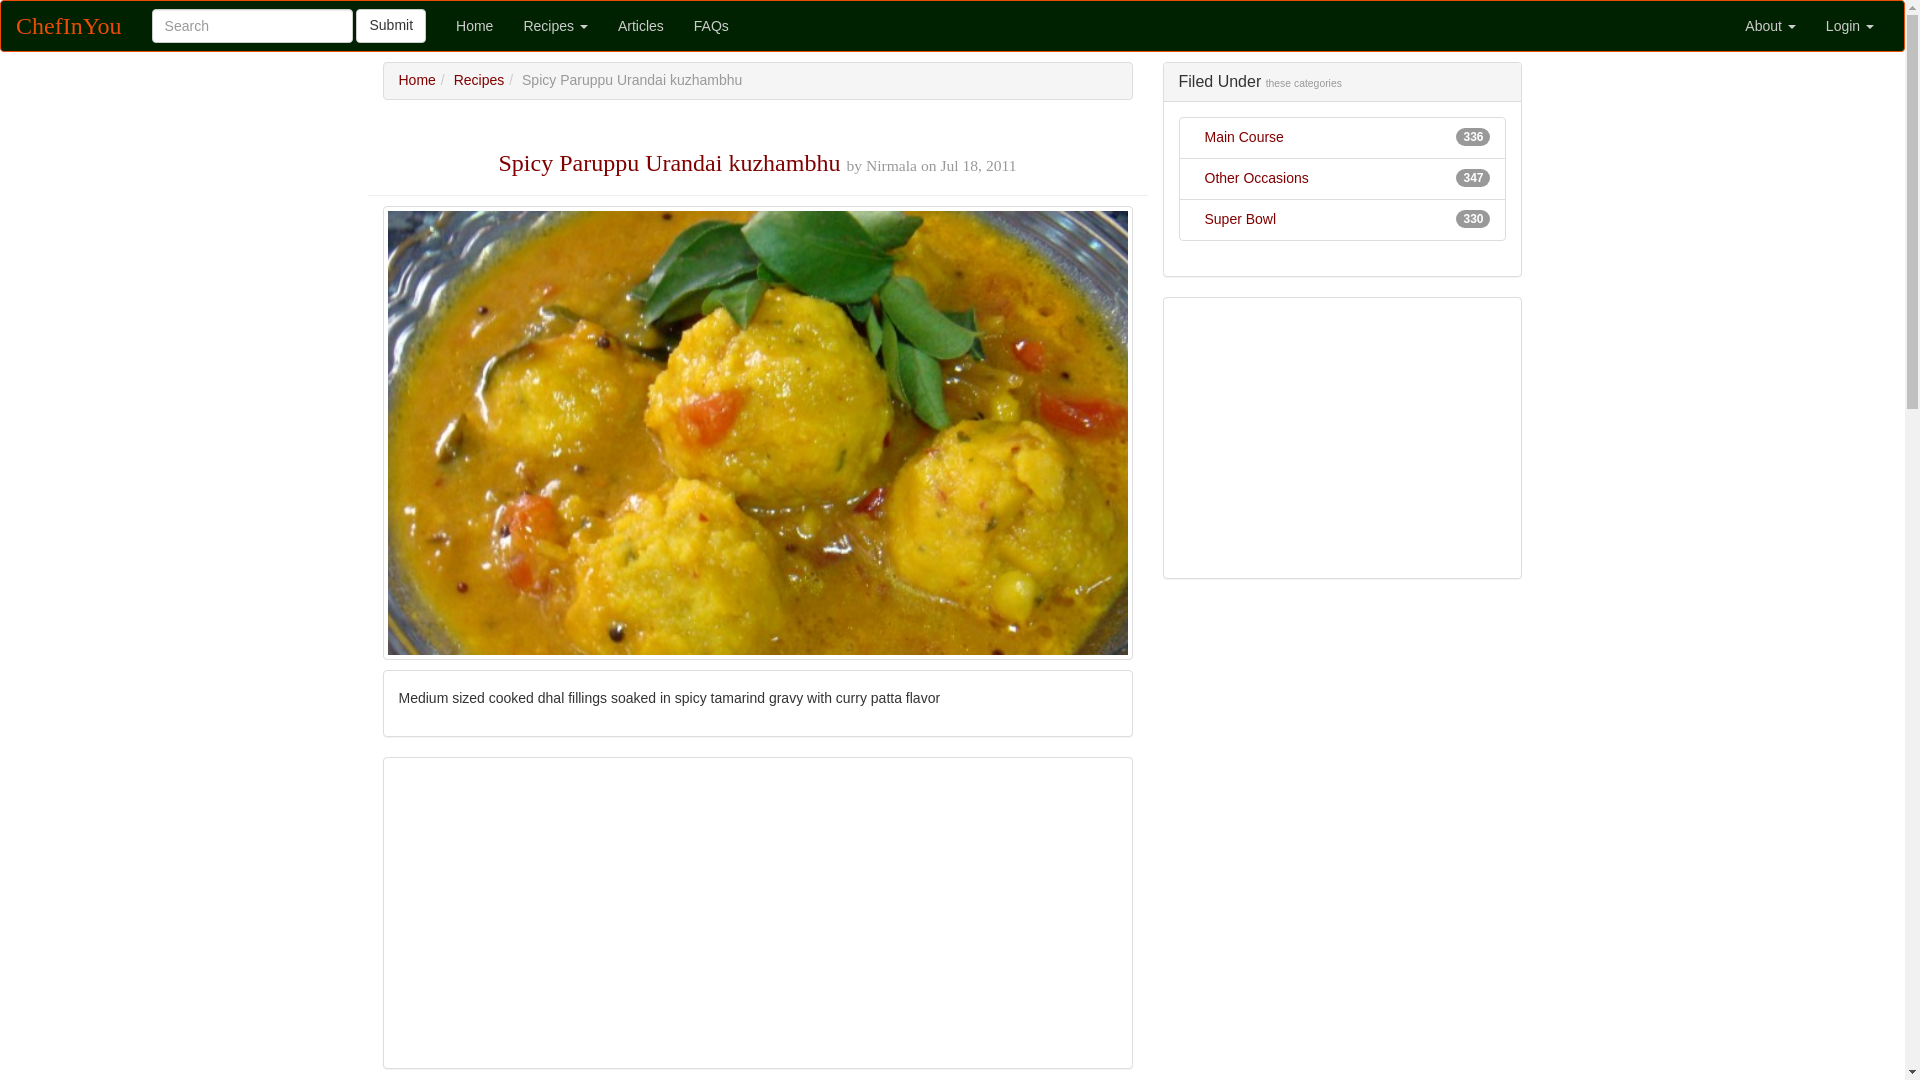  Describe the element at coordinates (390, 26) in the screenshot. I see `Submit` at that location.